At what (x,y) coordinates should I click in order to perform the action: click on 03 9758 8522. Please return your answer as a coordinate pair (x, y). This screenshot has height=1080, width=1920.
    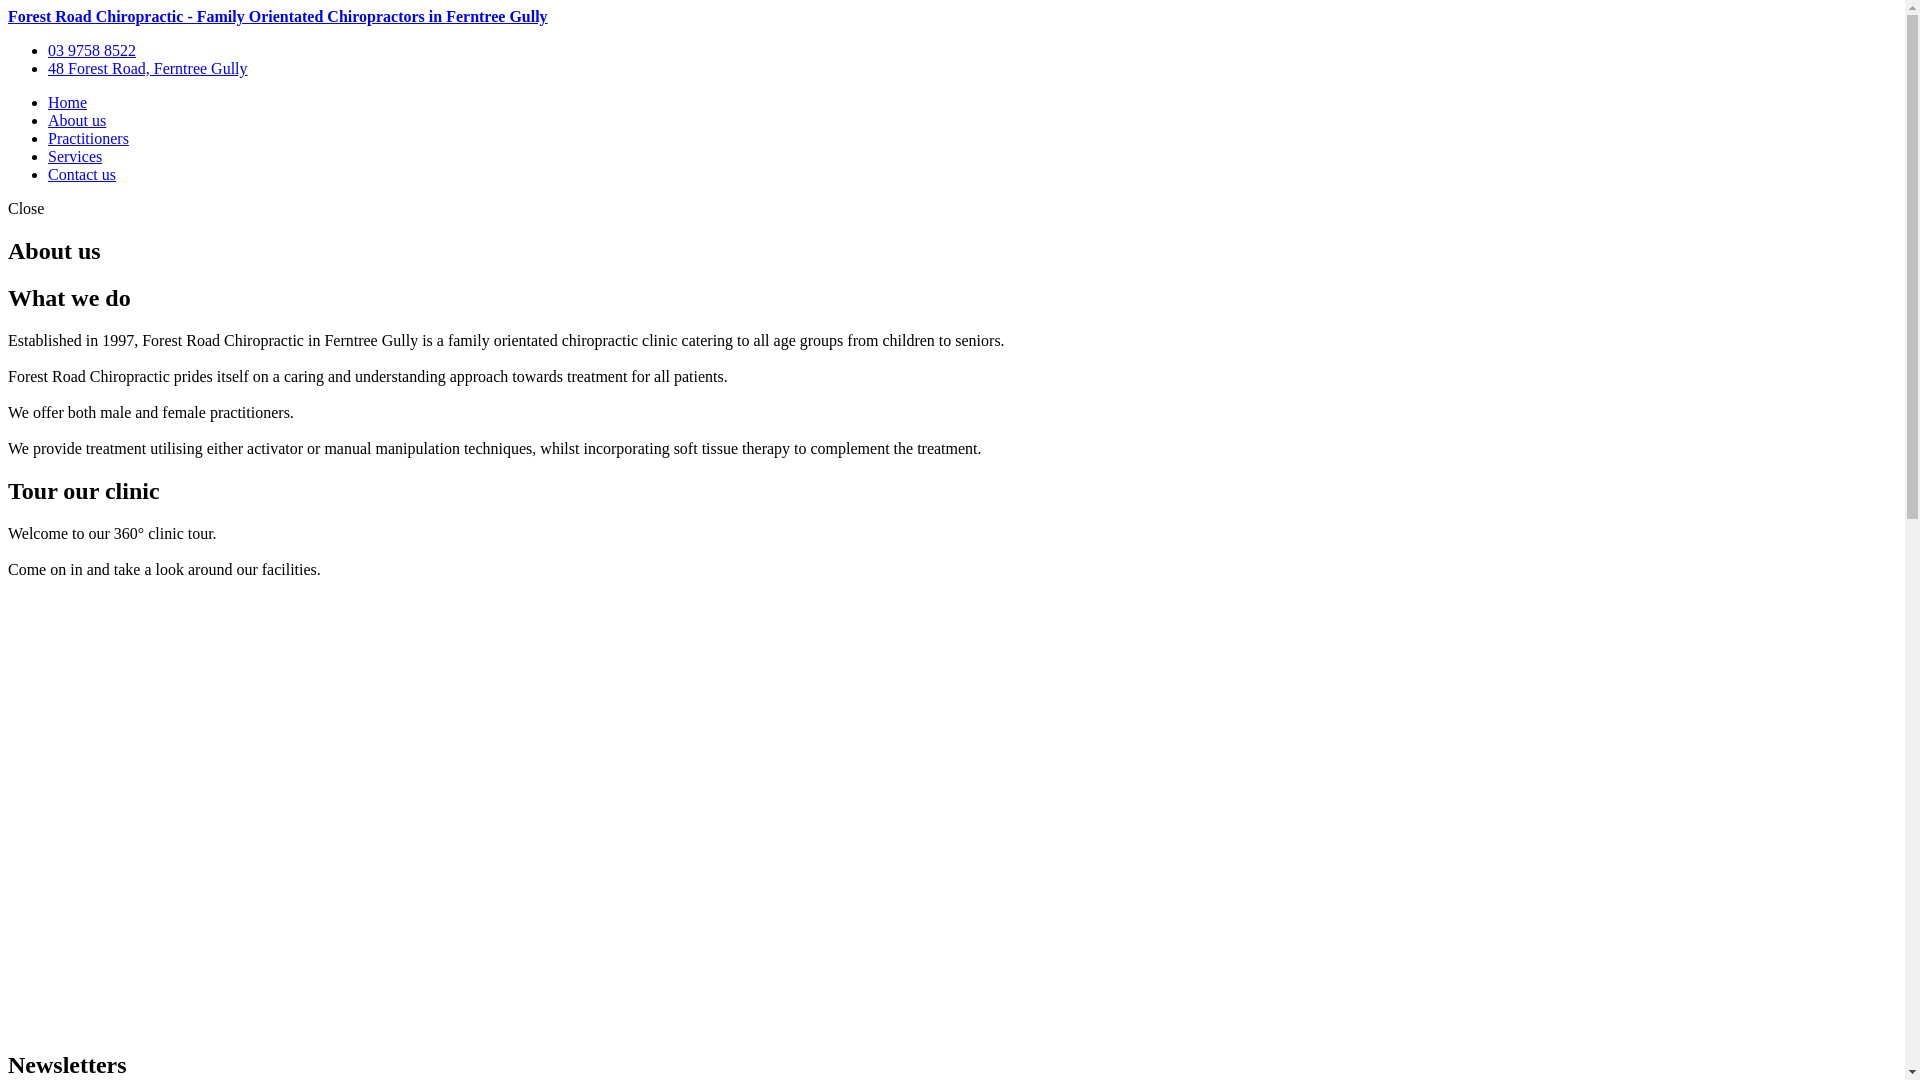
    Looking at the image, I should click on (92, 50).